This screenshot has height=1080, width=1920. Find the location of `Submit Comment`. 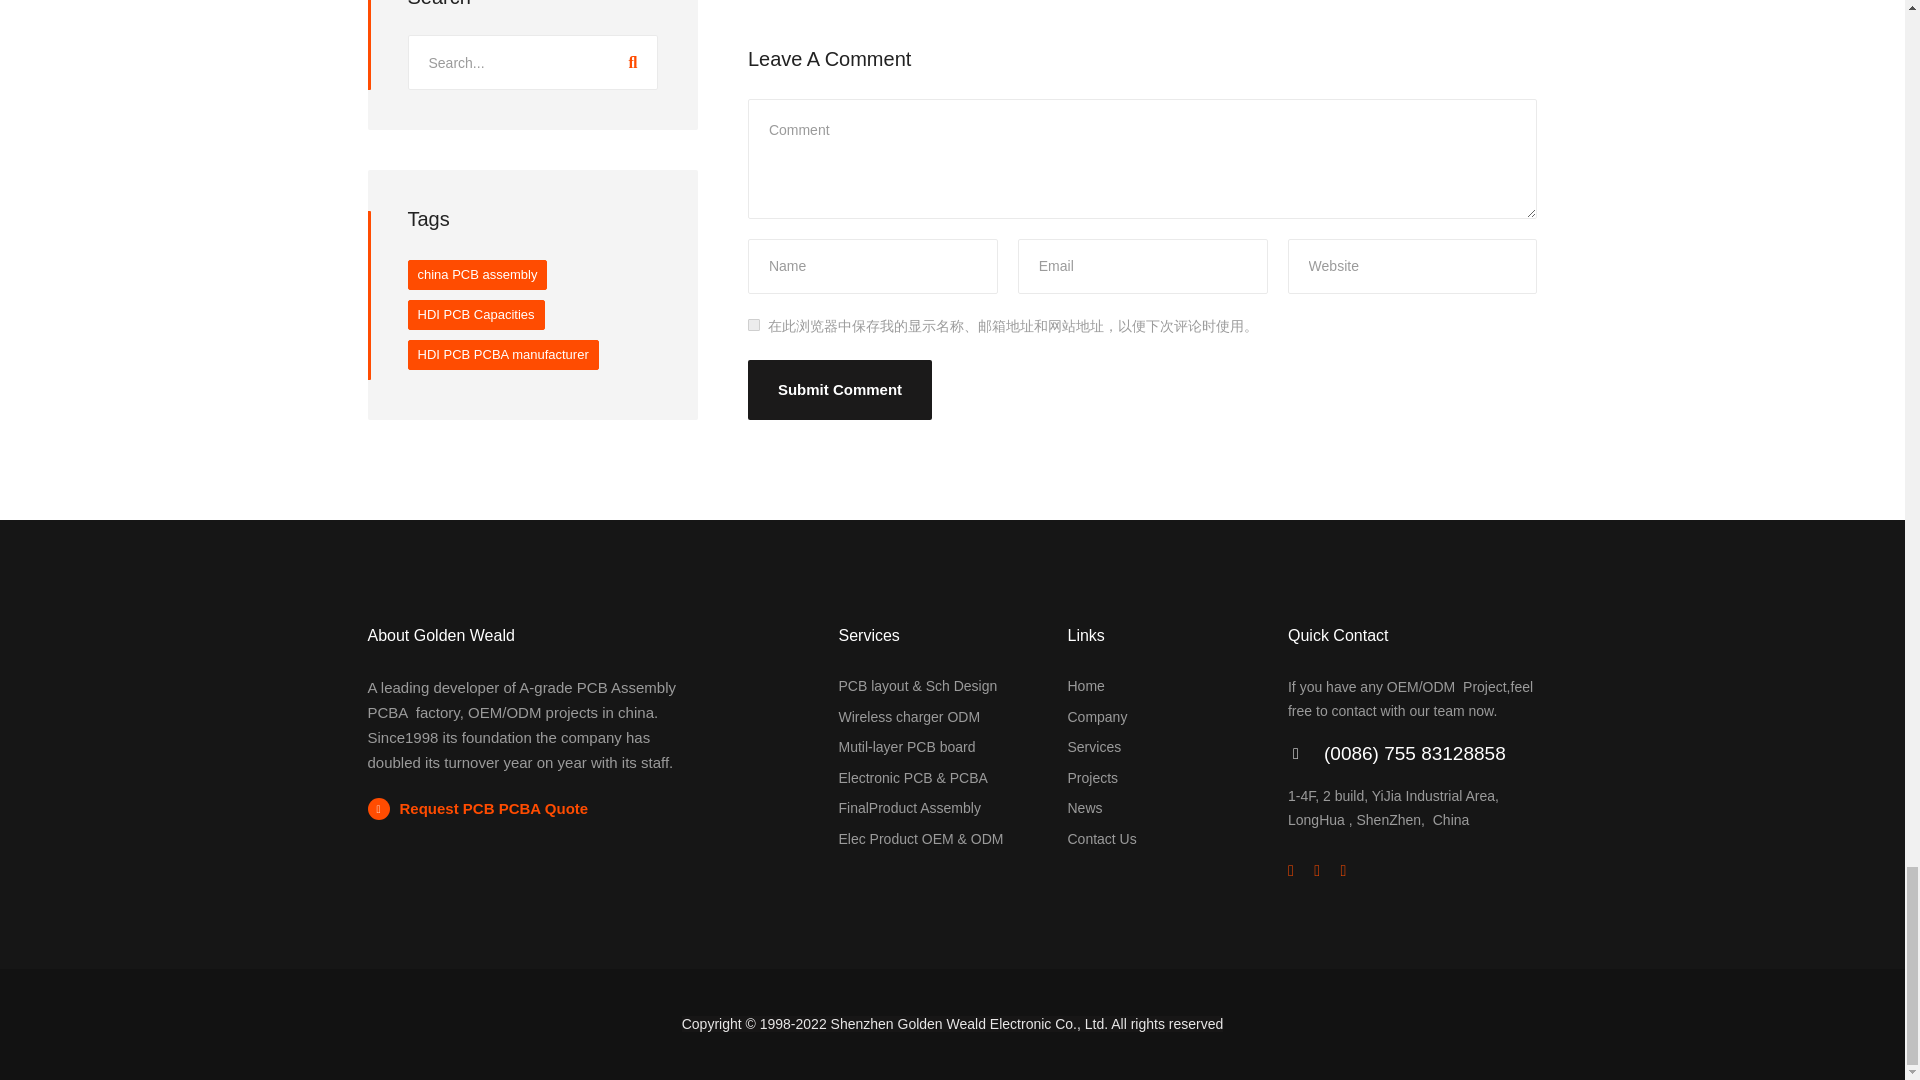

Submit Comment is located at coordinates (840, 390).